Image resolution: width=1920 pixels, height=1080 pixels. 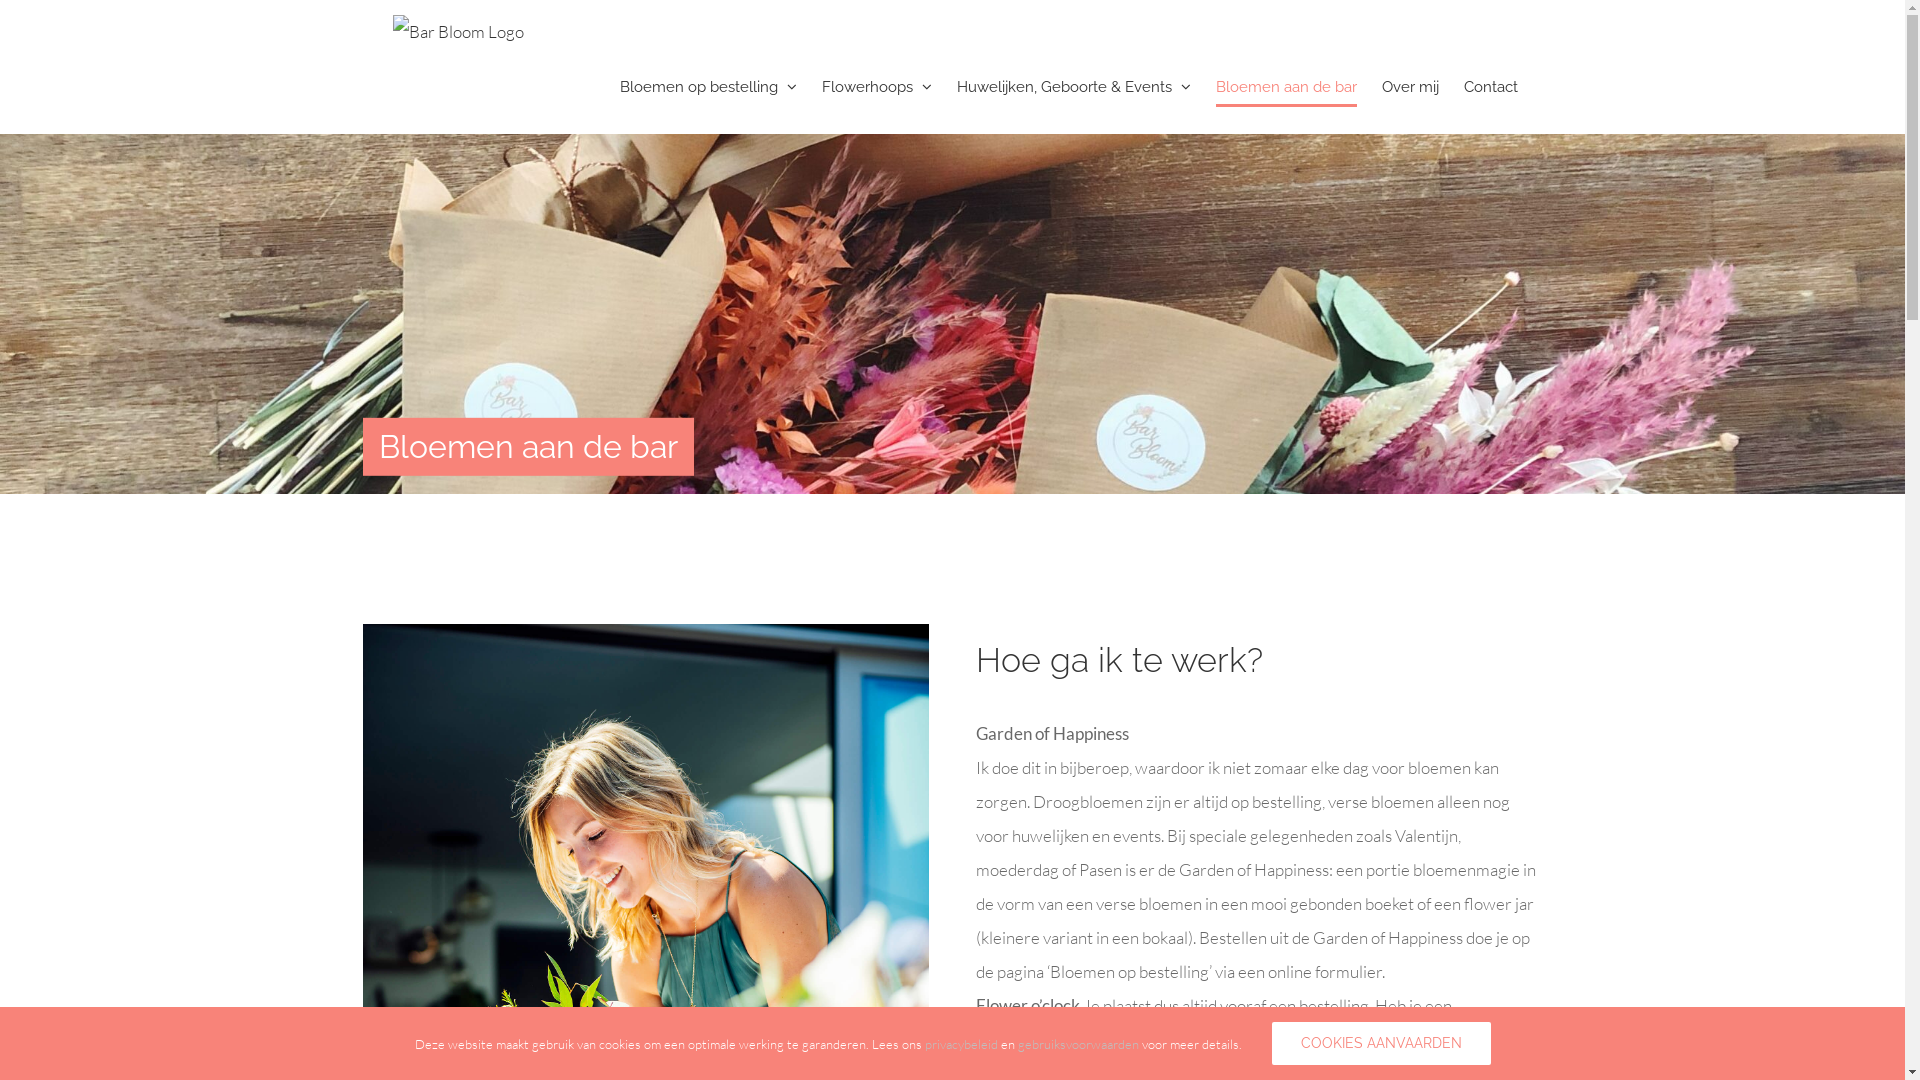 I want to click on gebruiksvoorwaarden, so click(x=1078, y=1044).